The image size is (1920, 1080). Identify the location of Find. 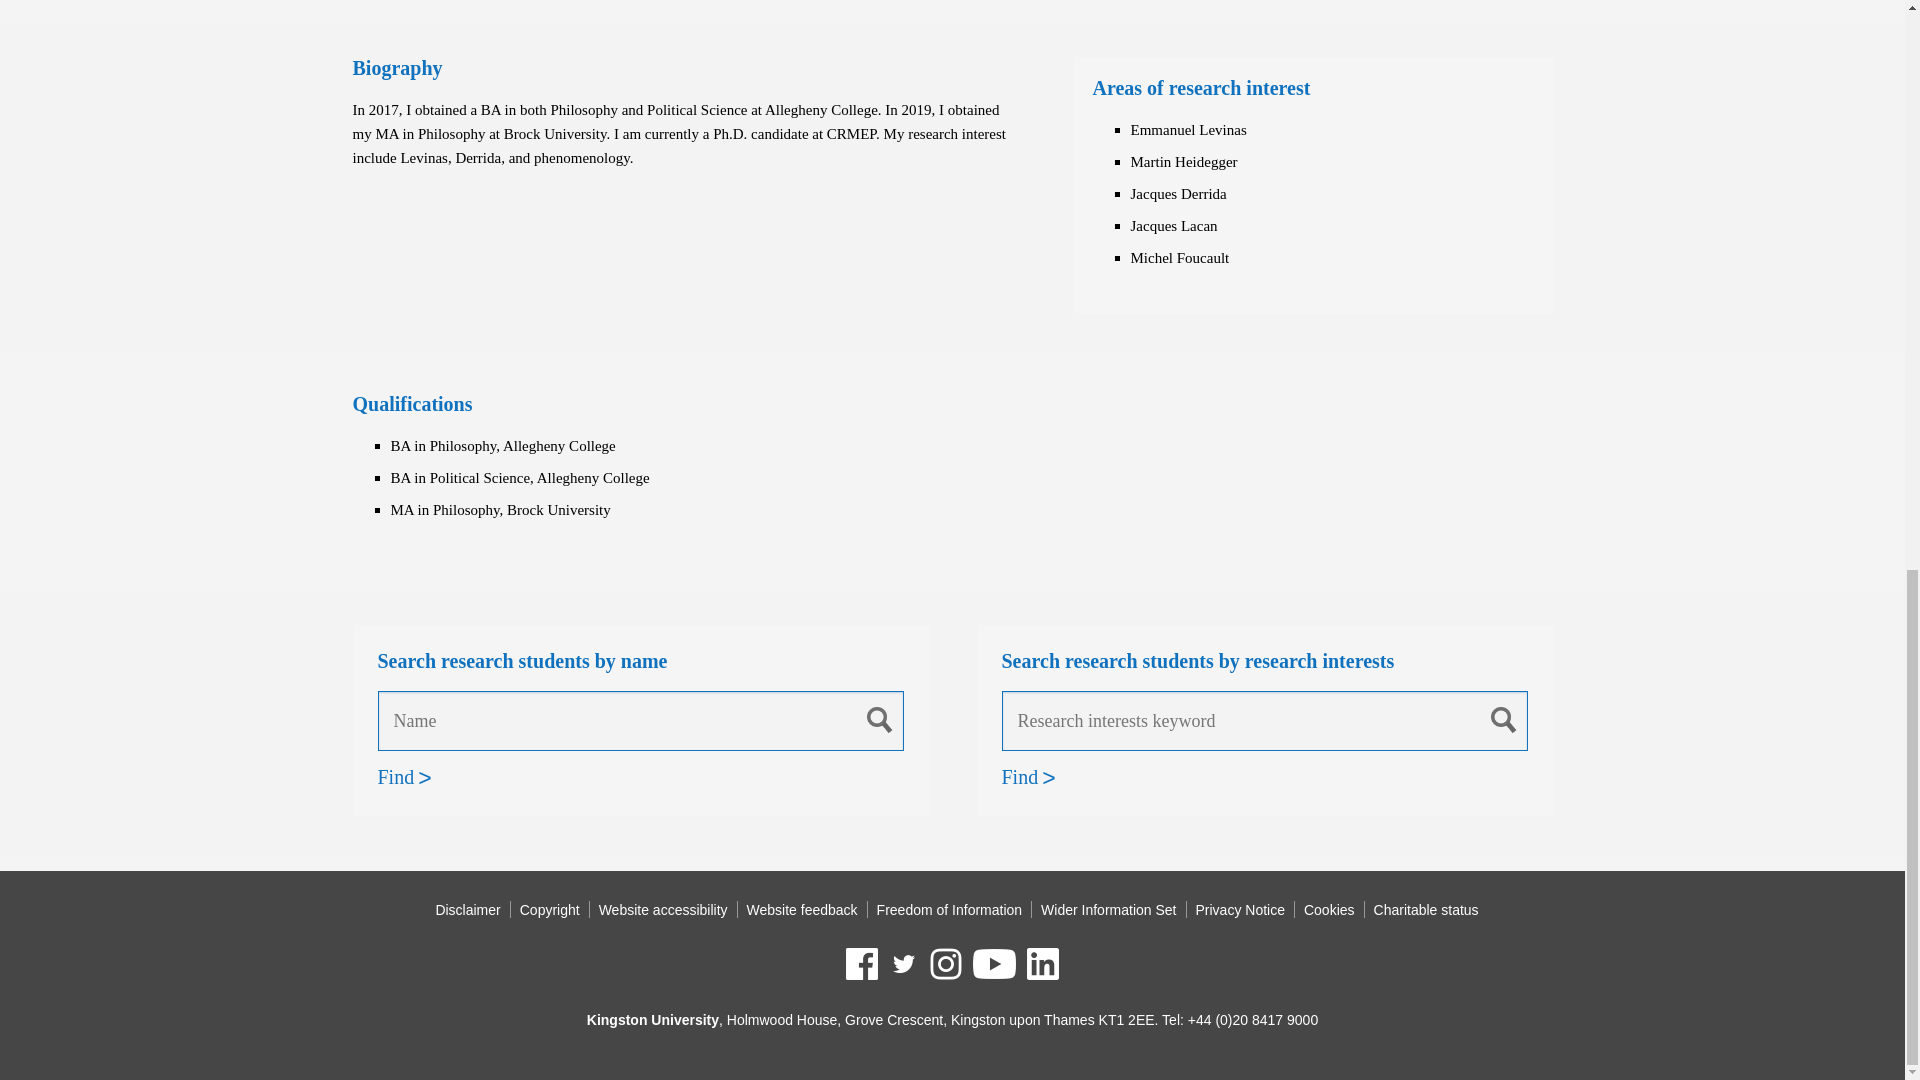
(1020, 777).